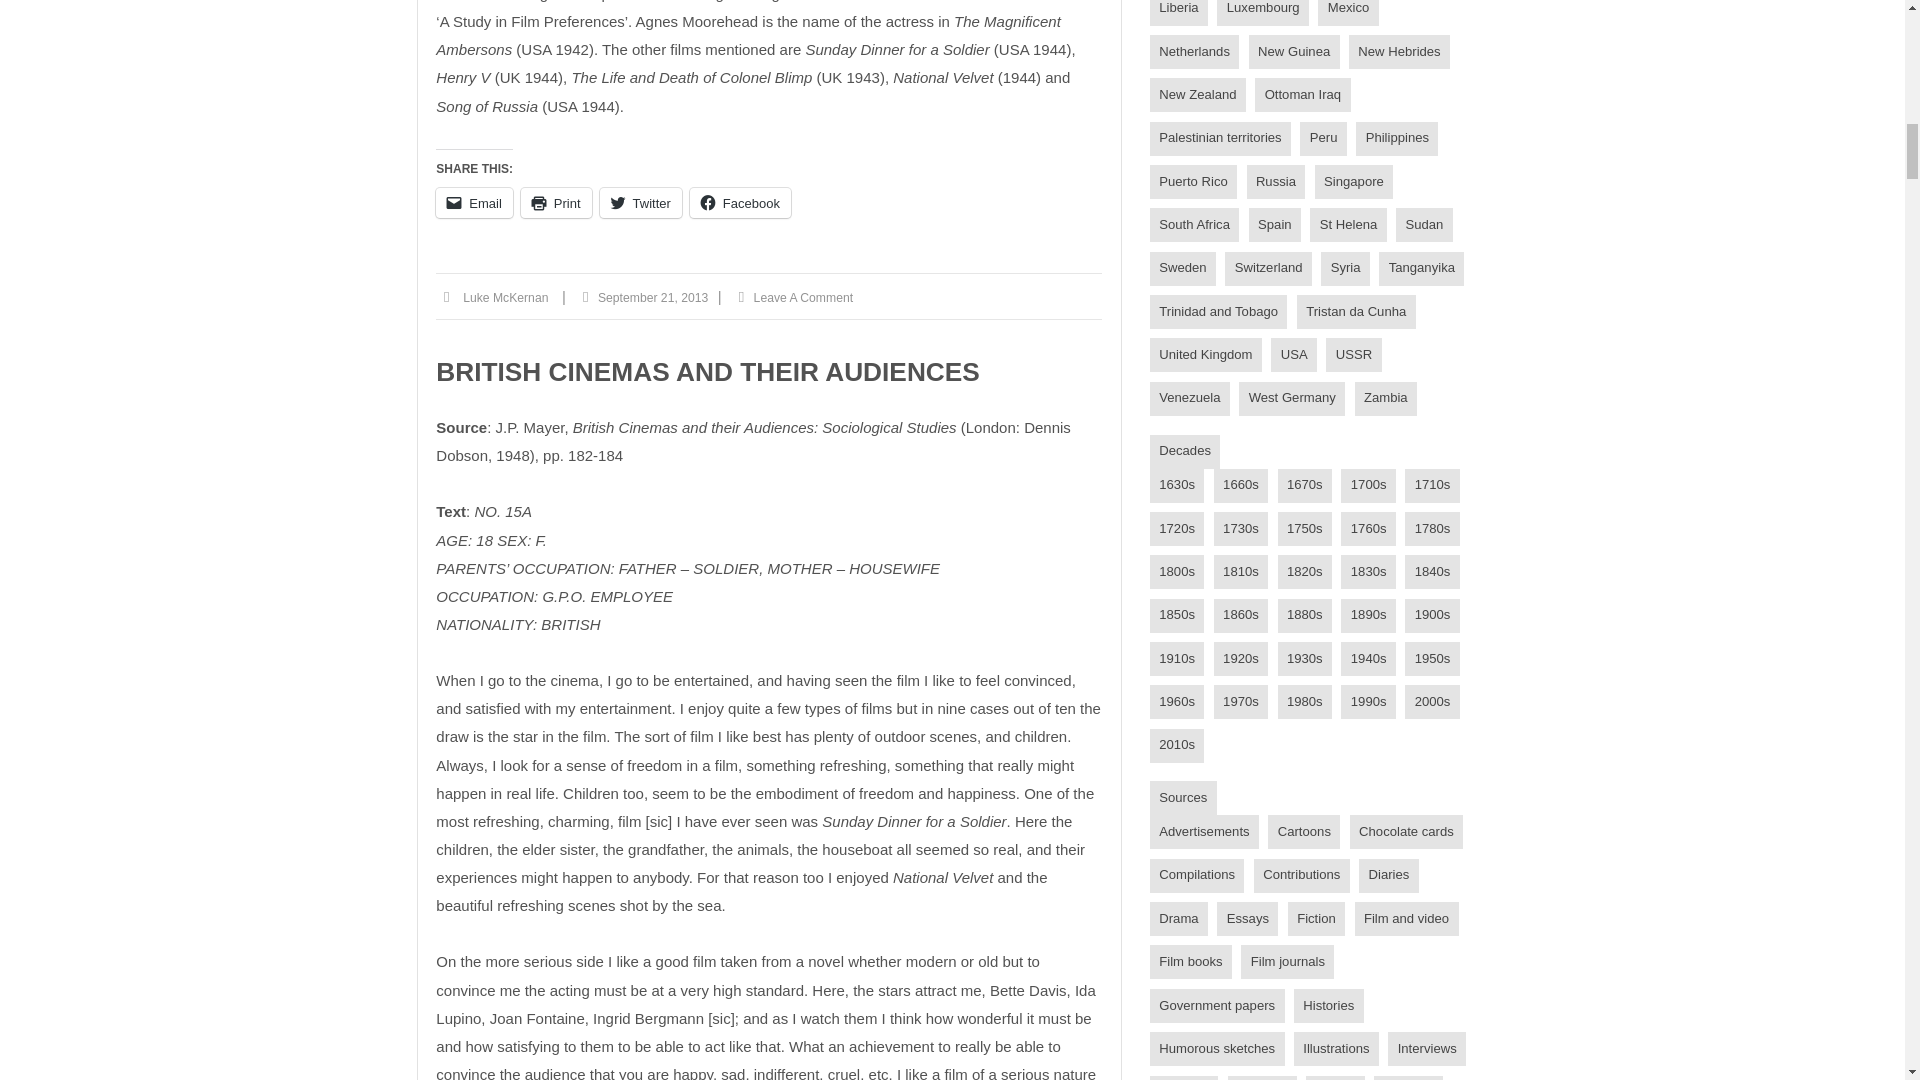 The height and width of the screenshot is (1080, 1920). What do you see at coordinates (803, 298) in the screenshot?
I see `Leave A Comment` at bounding box center [803, 298].